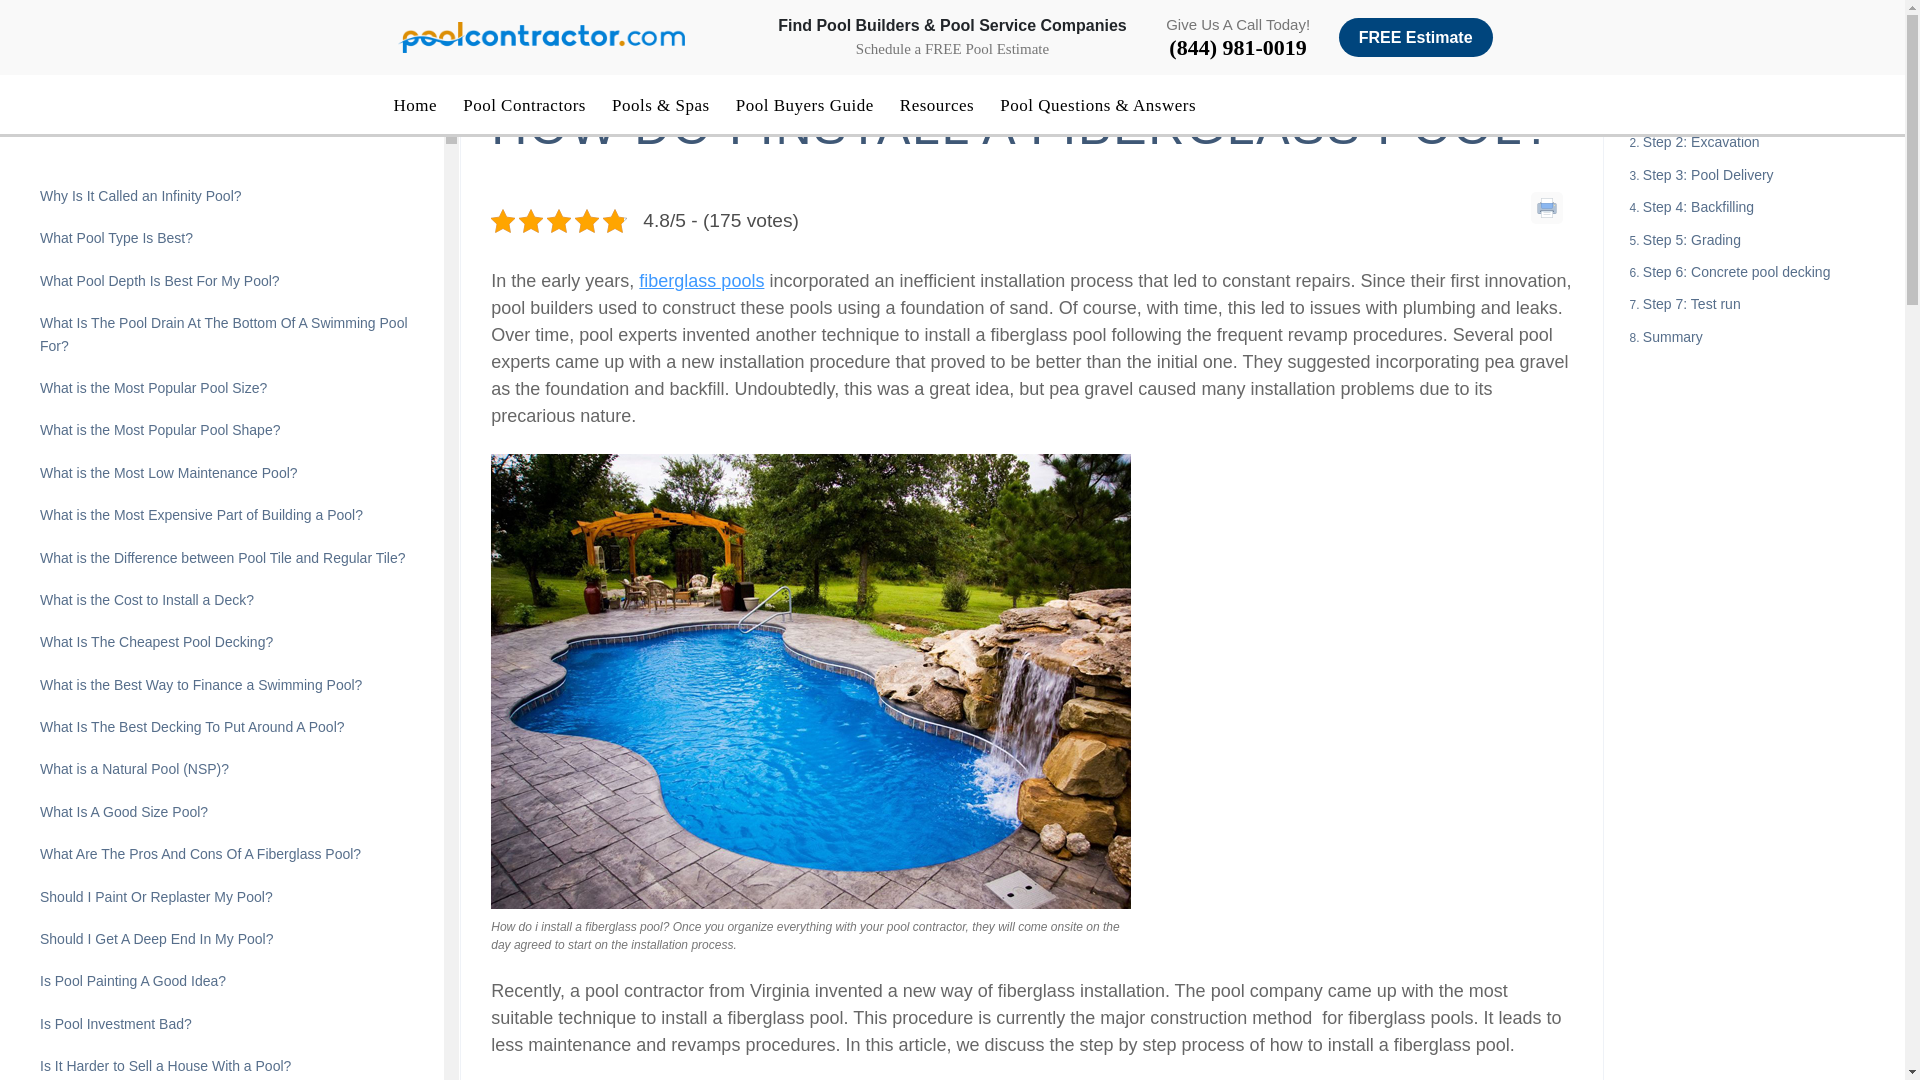 This screenshot has height=1080, width=1920. I want to click on FREE Estimate, so click(1416, 38).